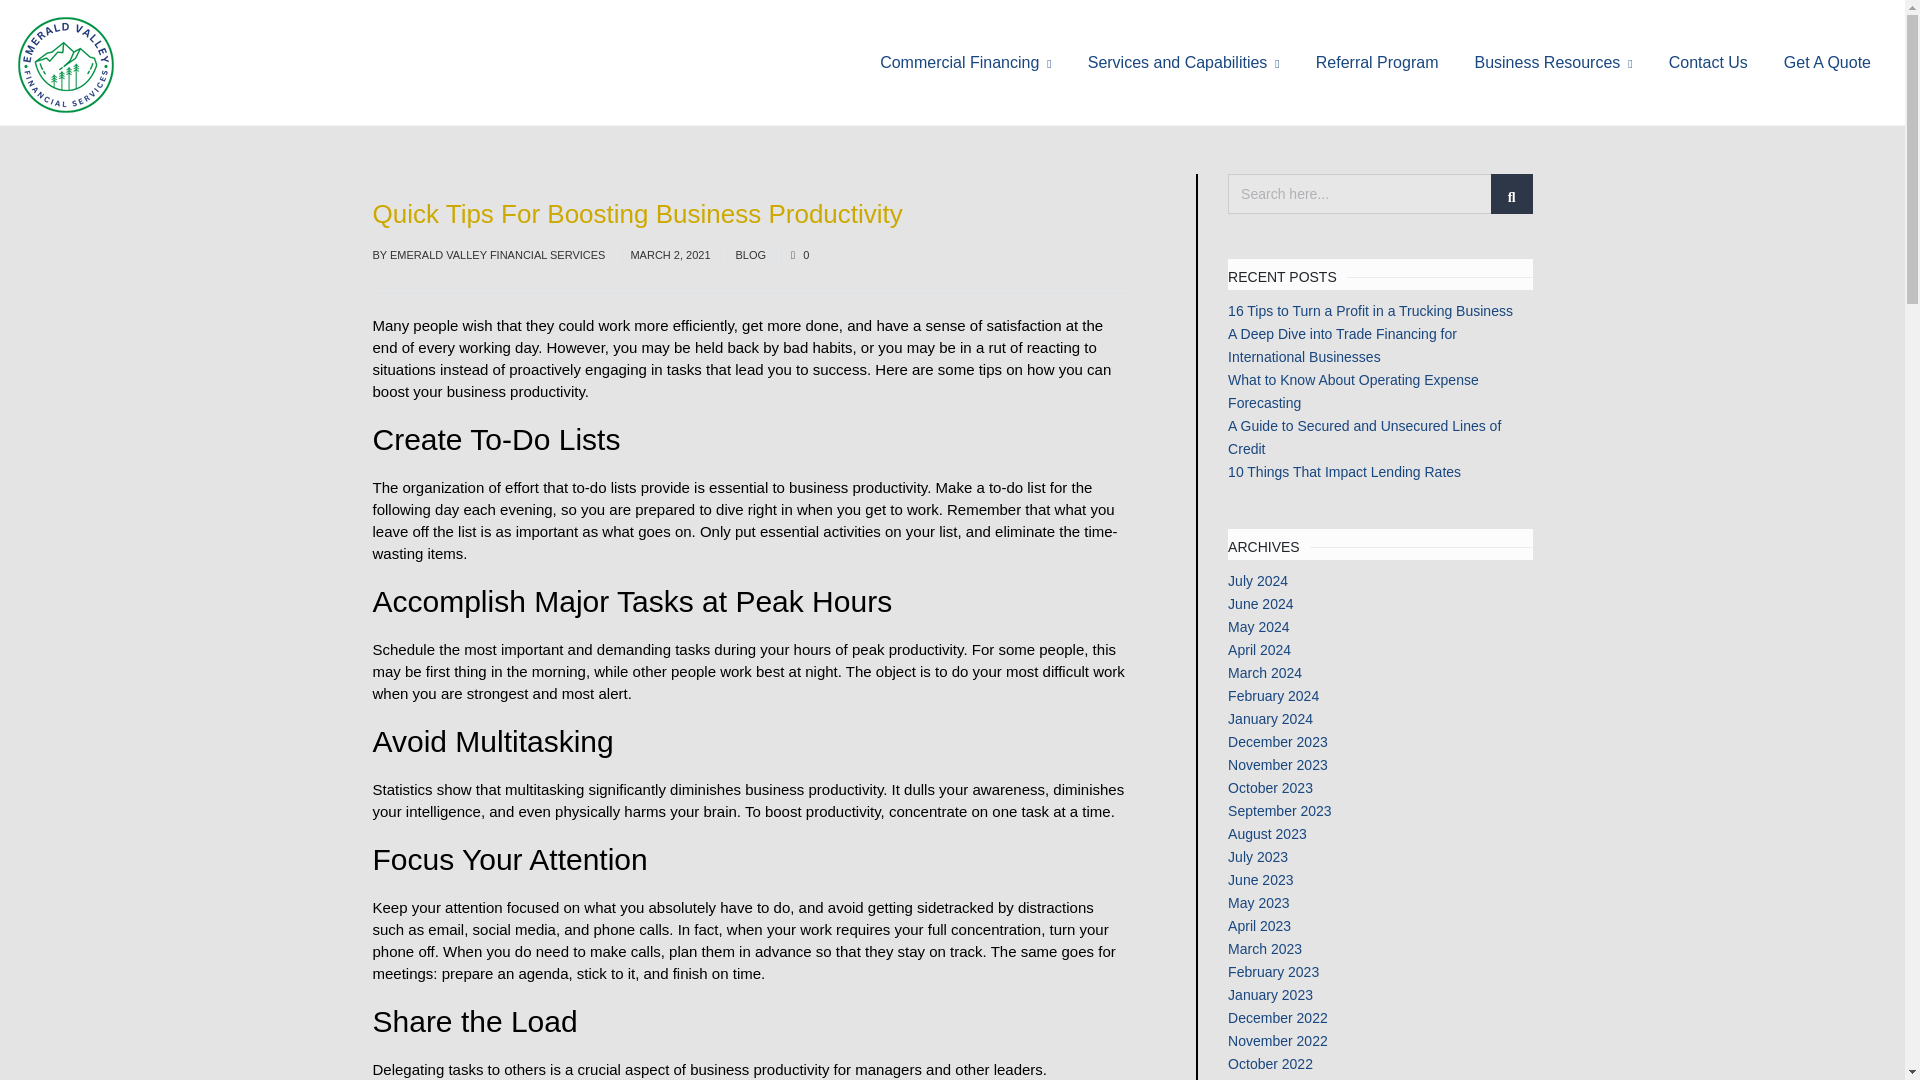  What do you see at coordinates (1380, 193) in the screenshot?
I see `Search here...` at bounding box center [1380, 193].